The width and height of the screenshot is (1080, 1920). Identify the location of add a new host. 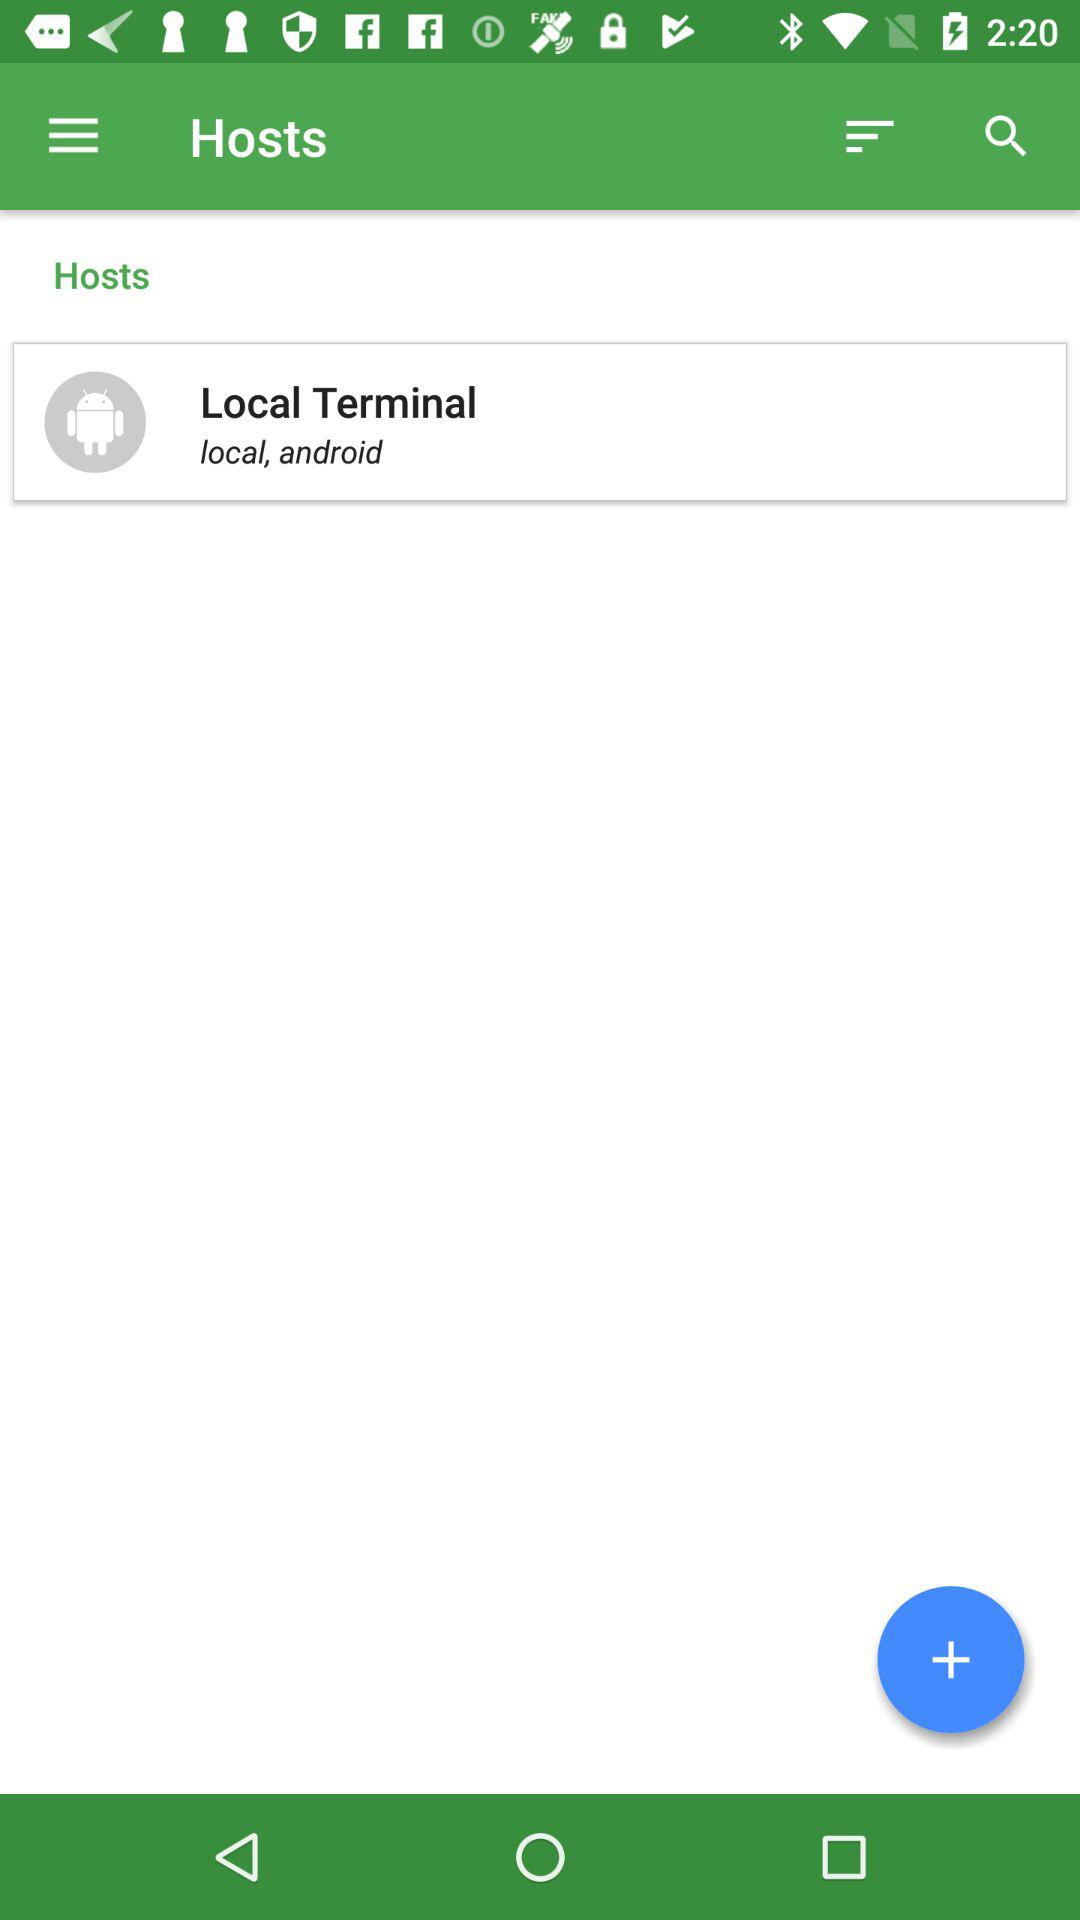
(951, 1660).